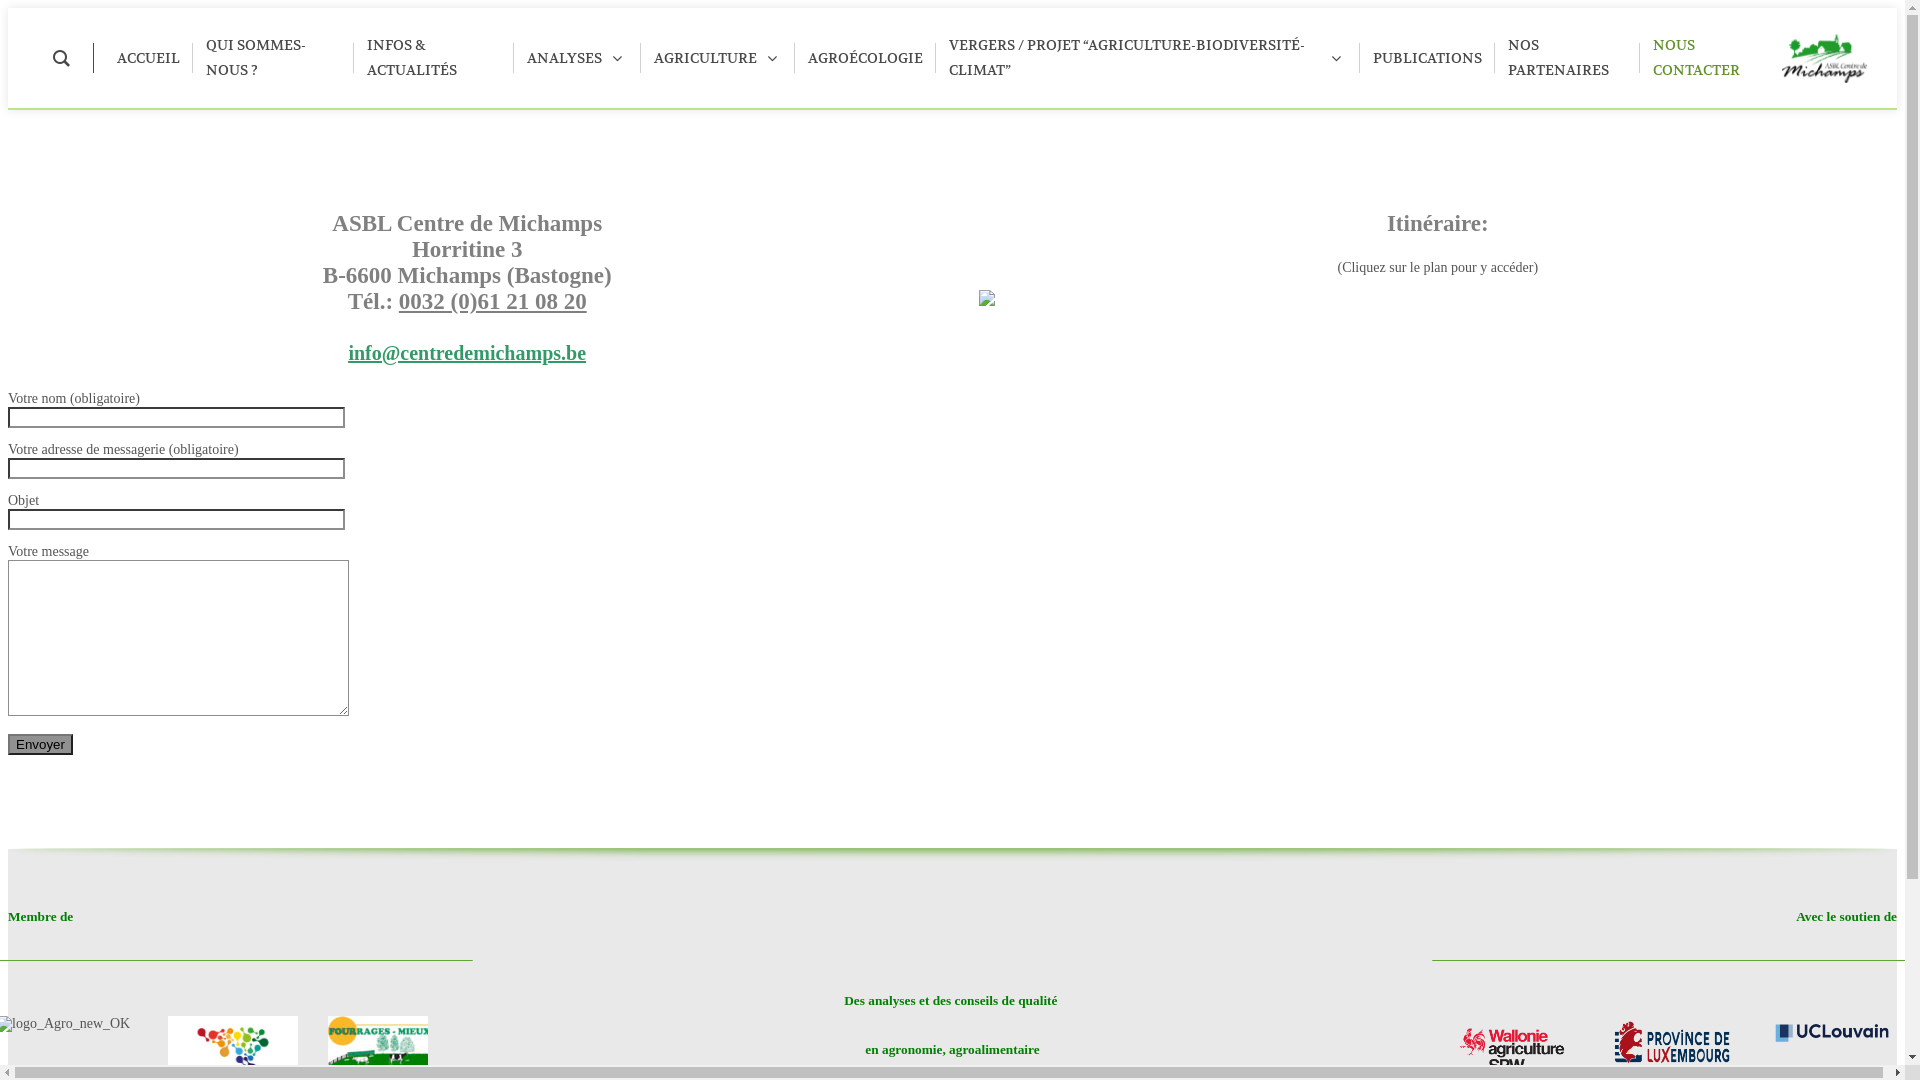 The height and width of the screenshot is (1080, 1920). What do you see at coordinates (493, 302) in the screenshot?
I see `0032 (0)61 21 08 20` at bounding box center [493, 302].